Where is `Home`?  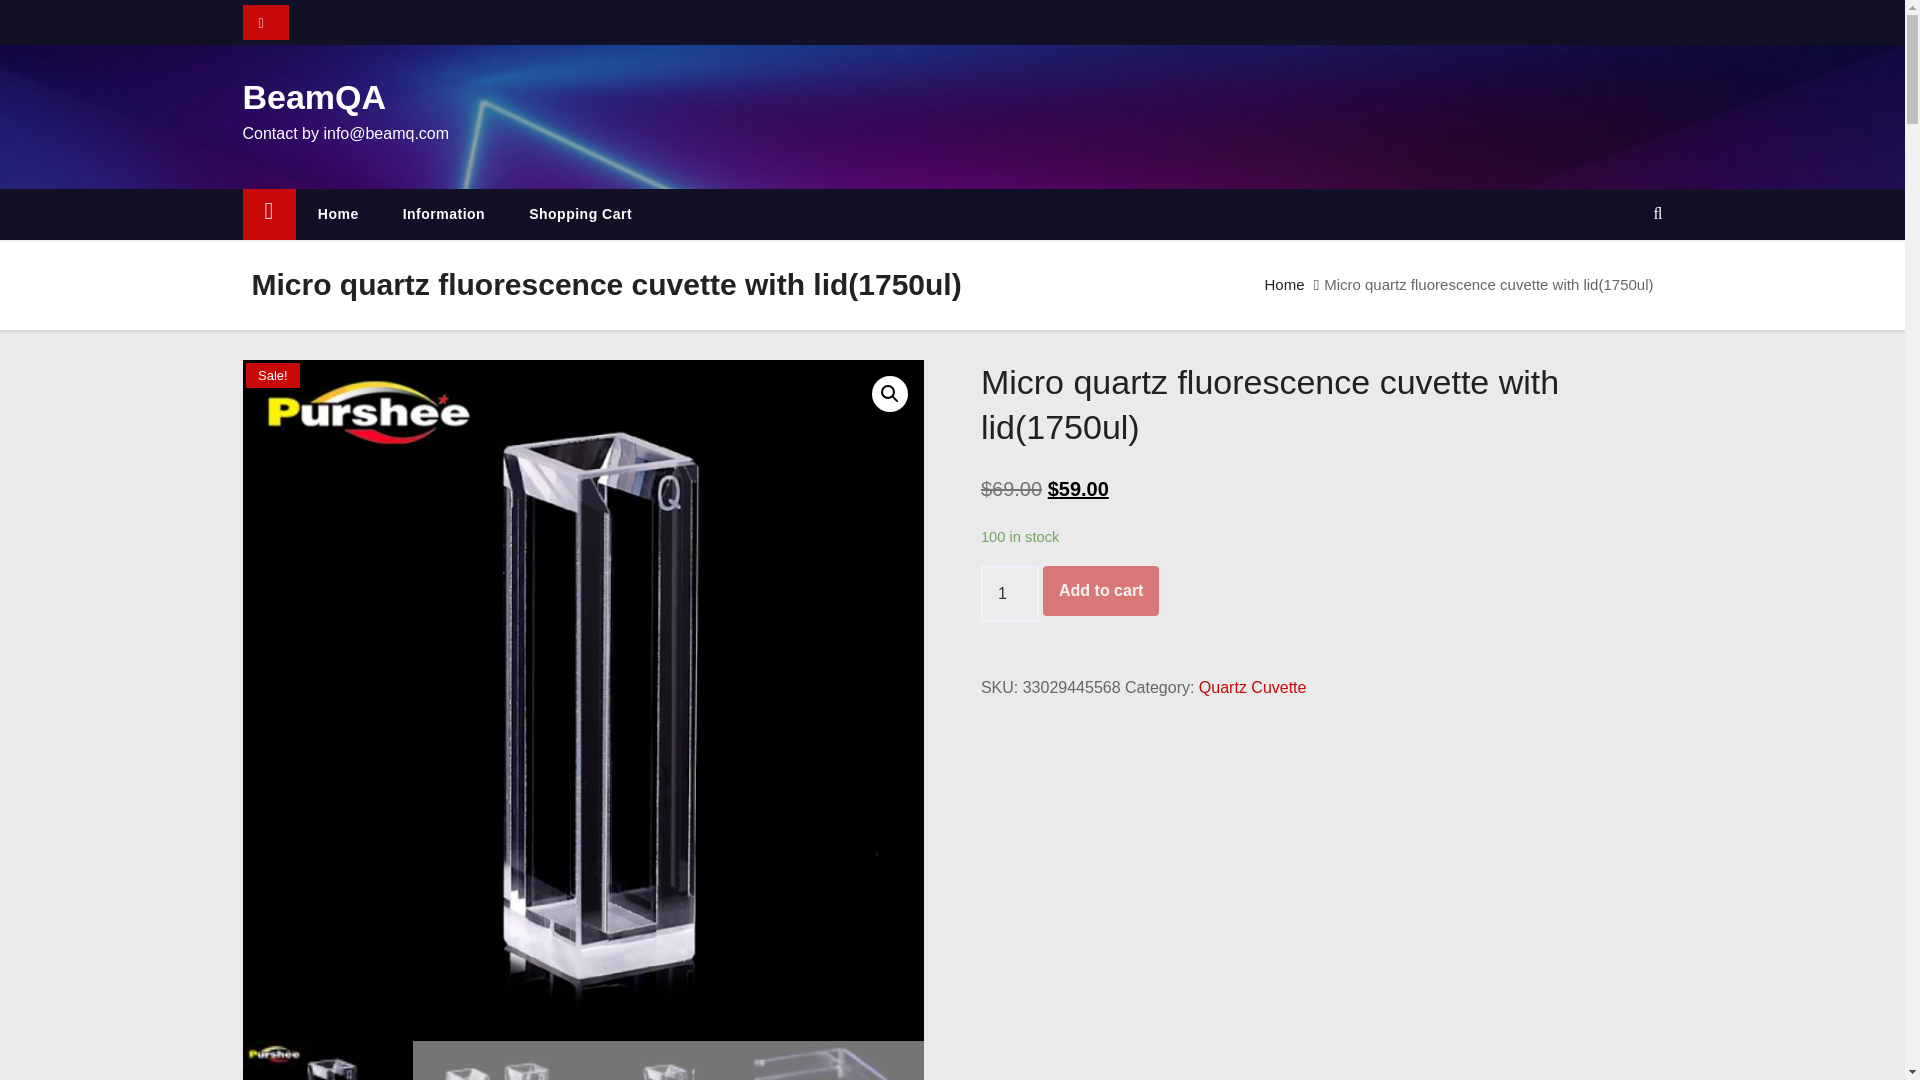
Home is located at coordinates (338, 214).